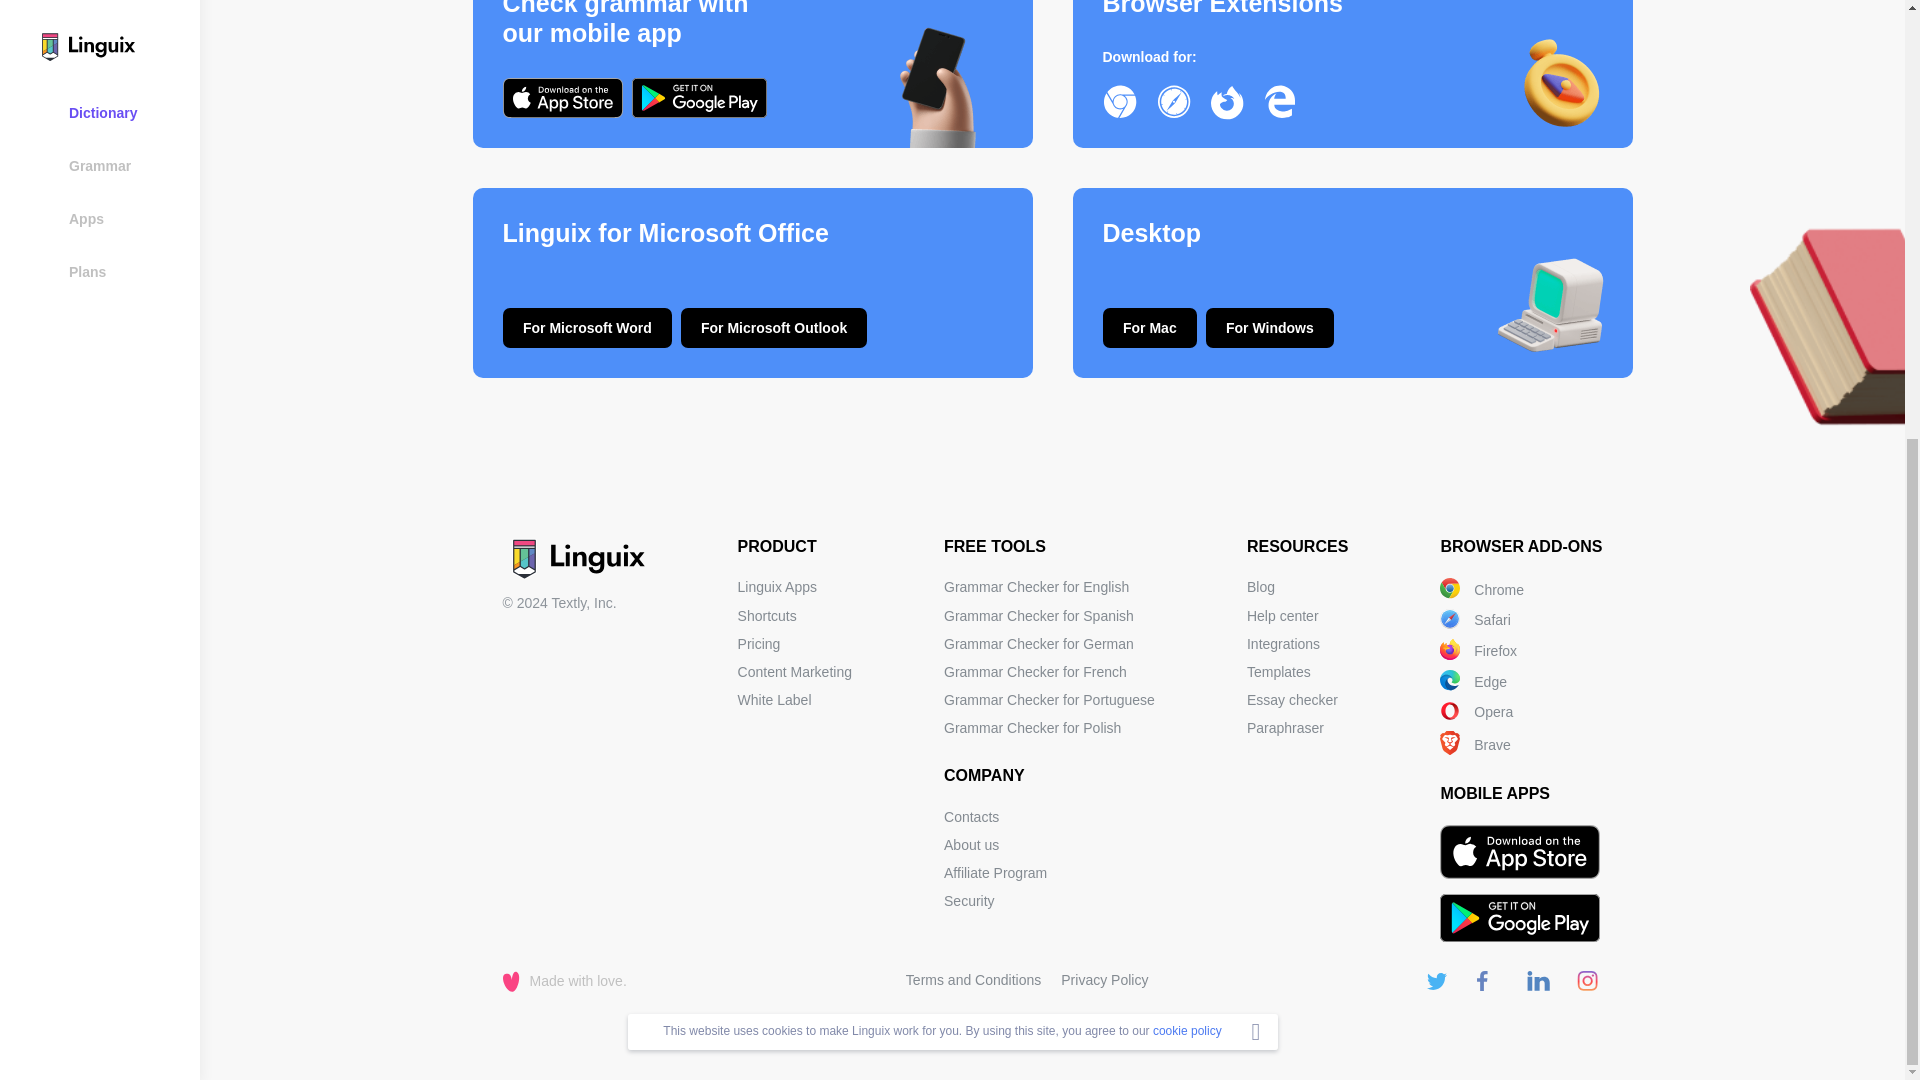  What do you see at coordinates (774, 327) in the screenshot?
I see `For Microsoft Outlook` at bounding box center [774, 327].